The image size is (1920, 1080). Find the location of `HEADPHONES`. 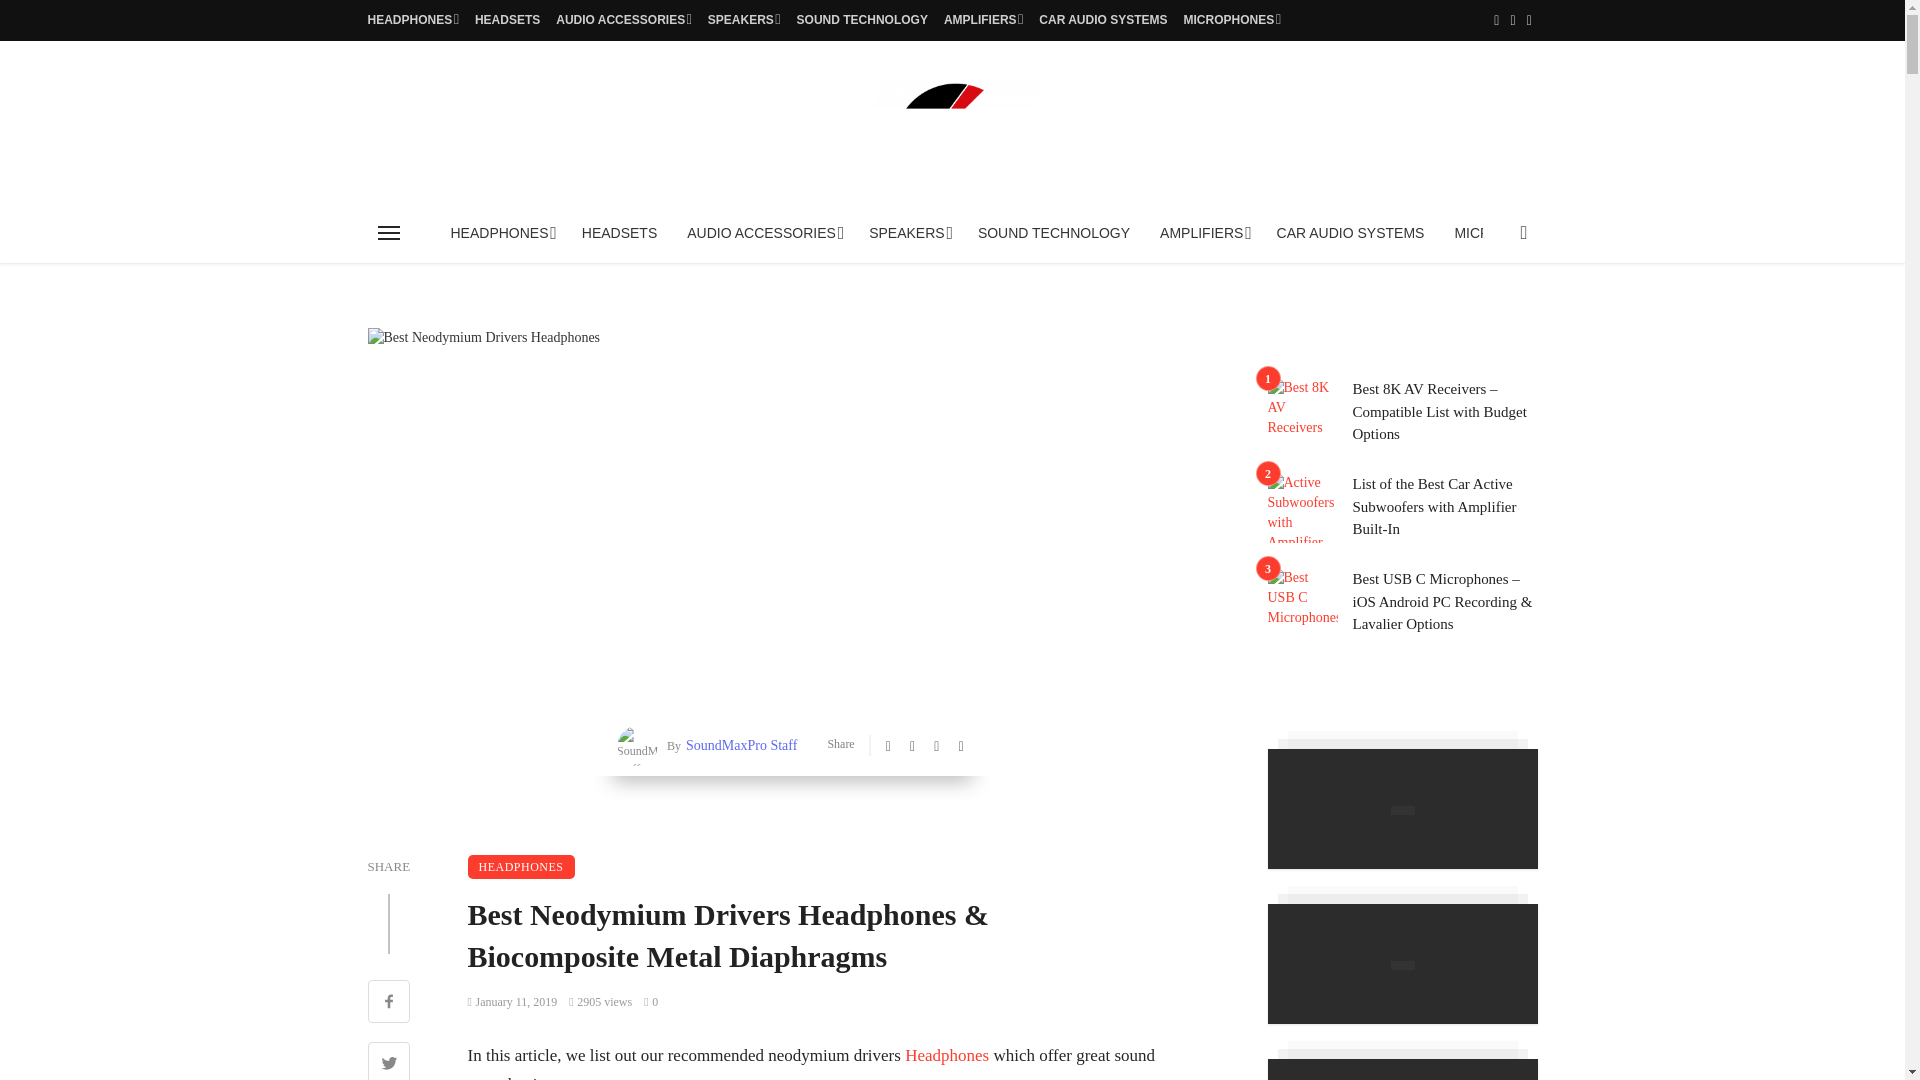

HEADPHONES is located at coordinates (500, 233).